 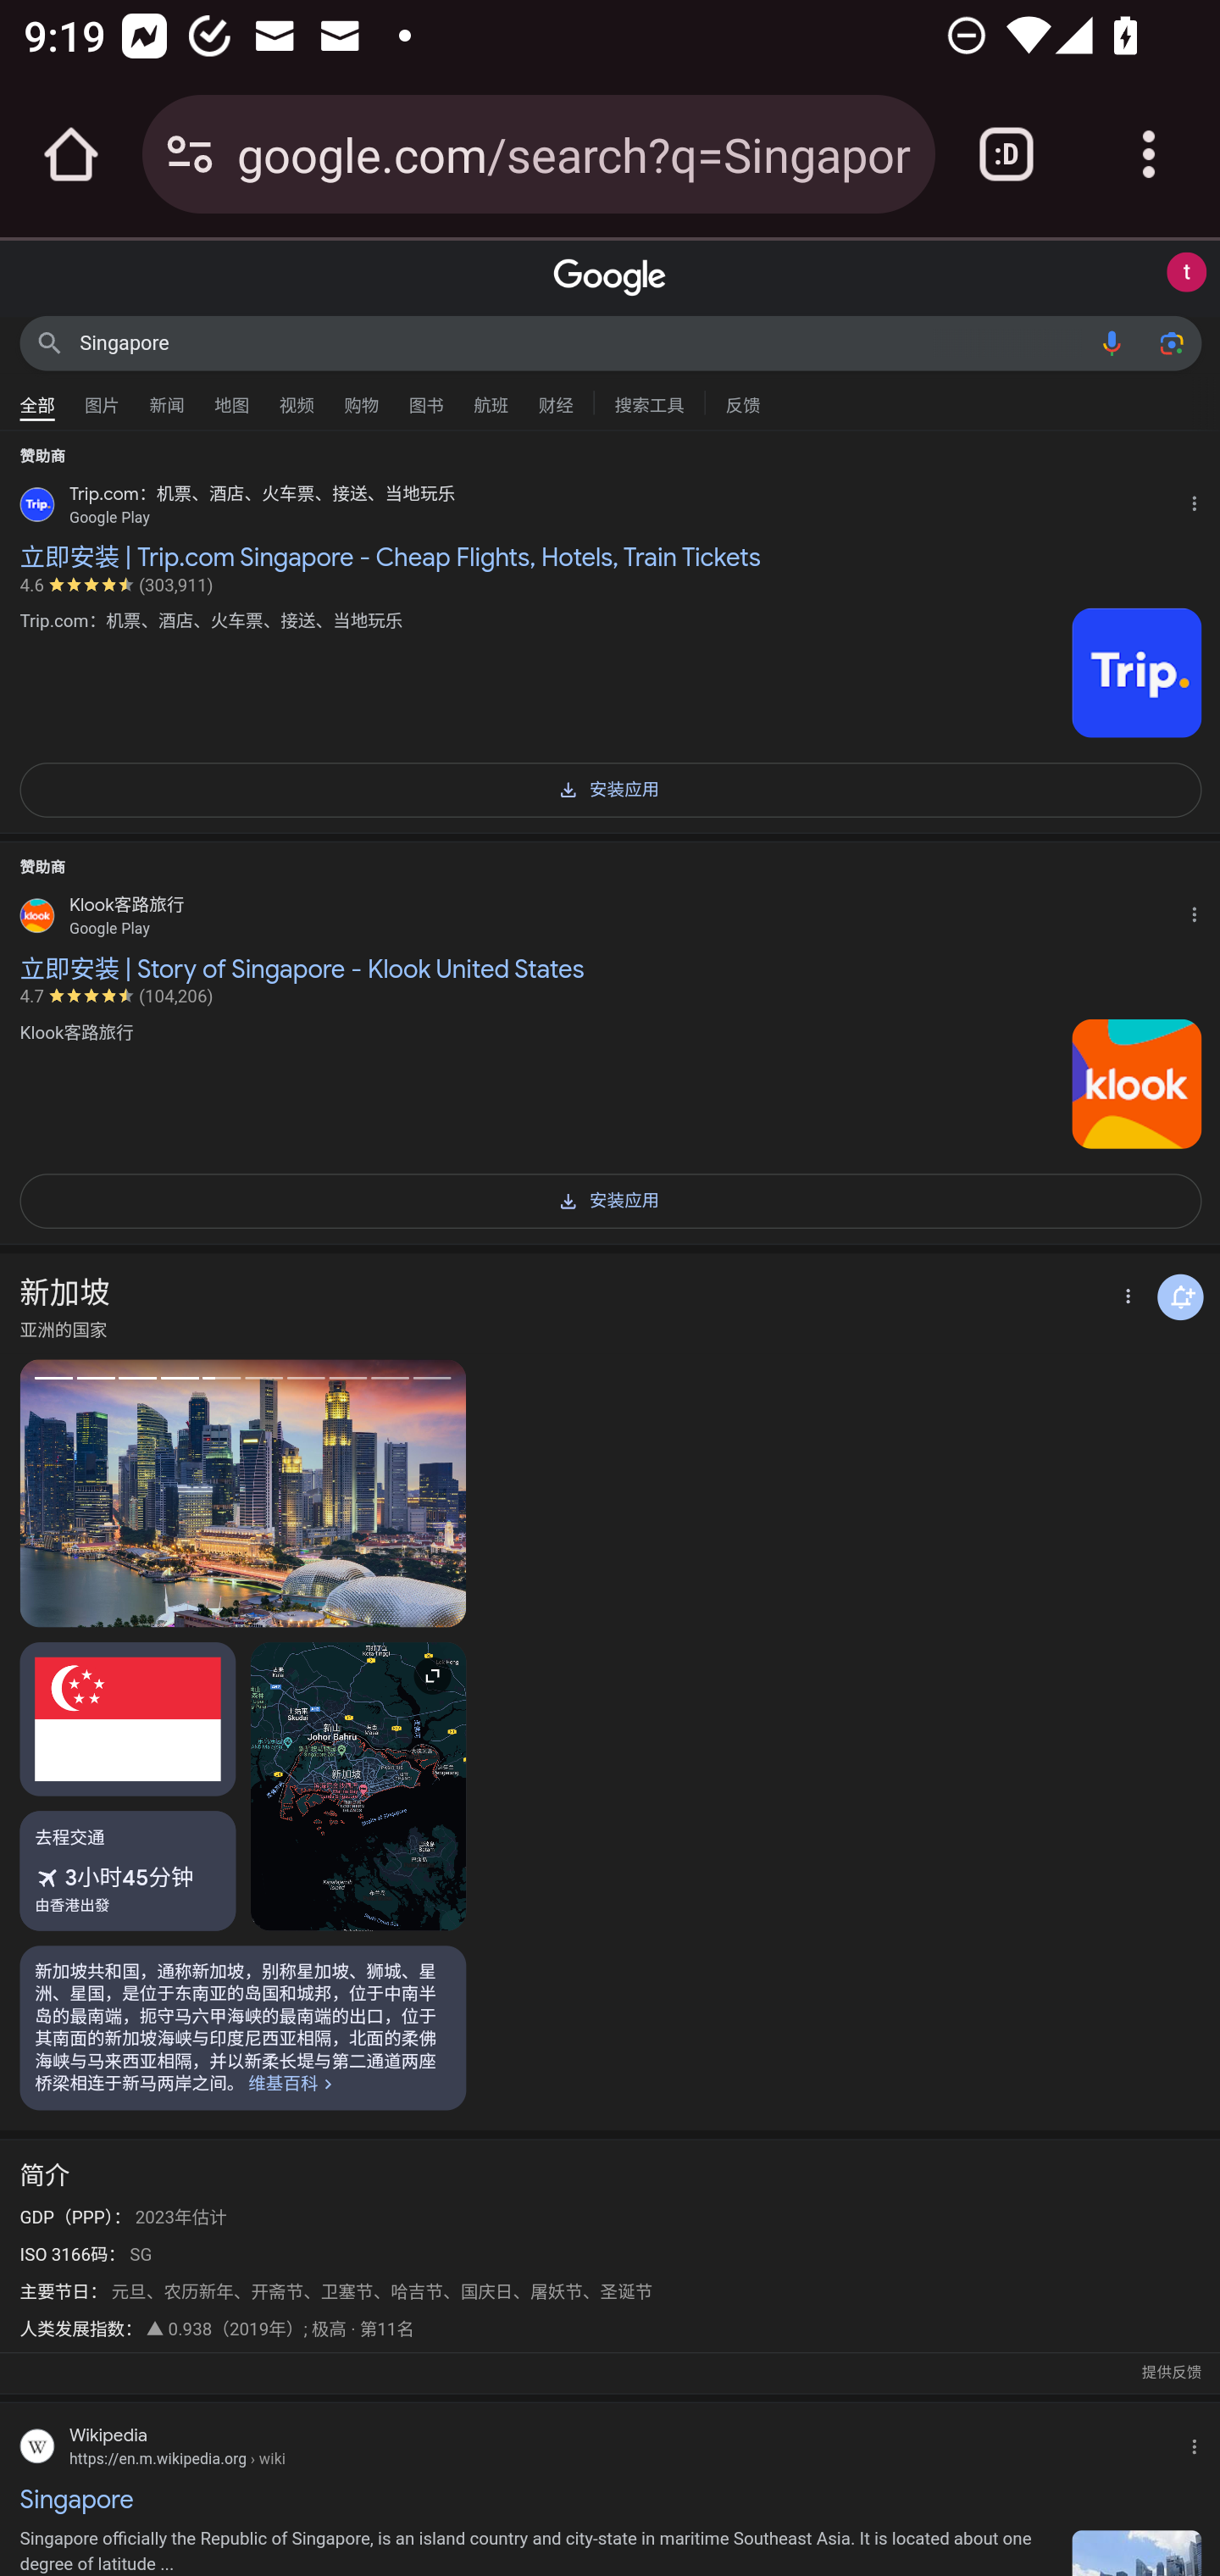 I want to click on 旗帜的图片。, so click(x=128, y=1718).